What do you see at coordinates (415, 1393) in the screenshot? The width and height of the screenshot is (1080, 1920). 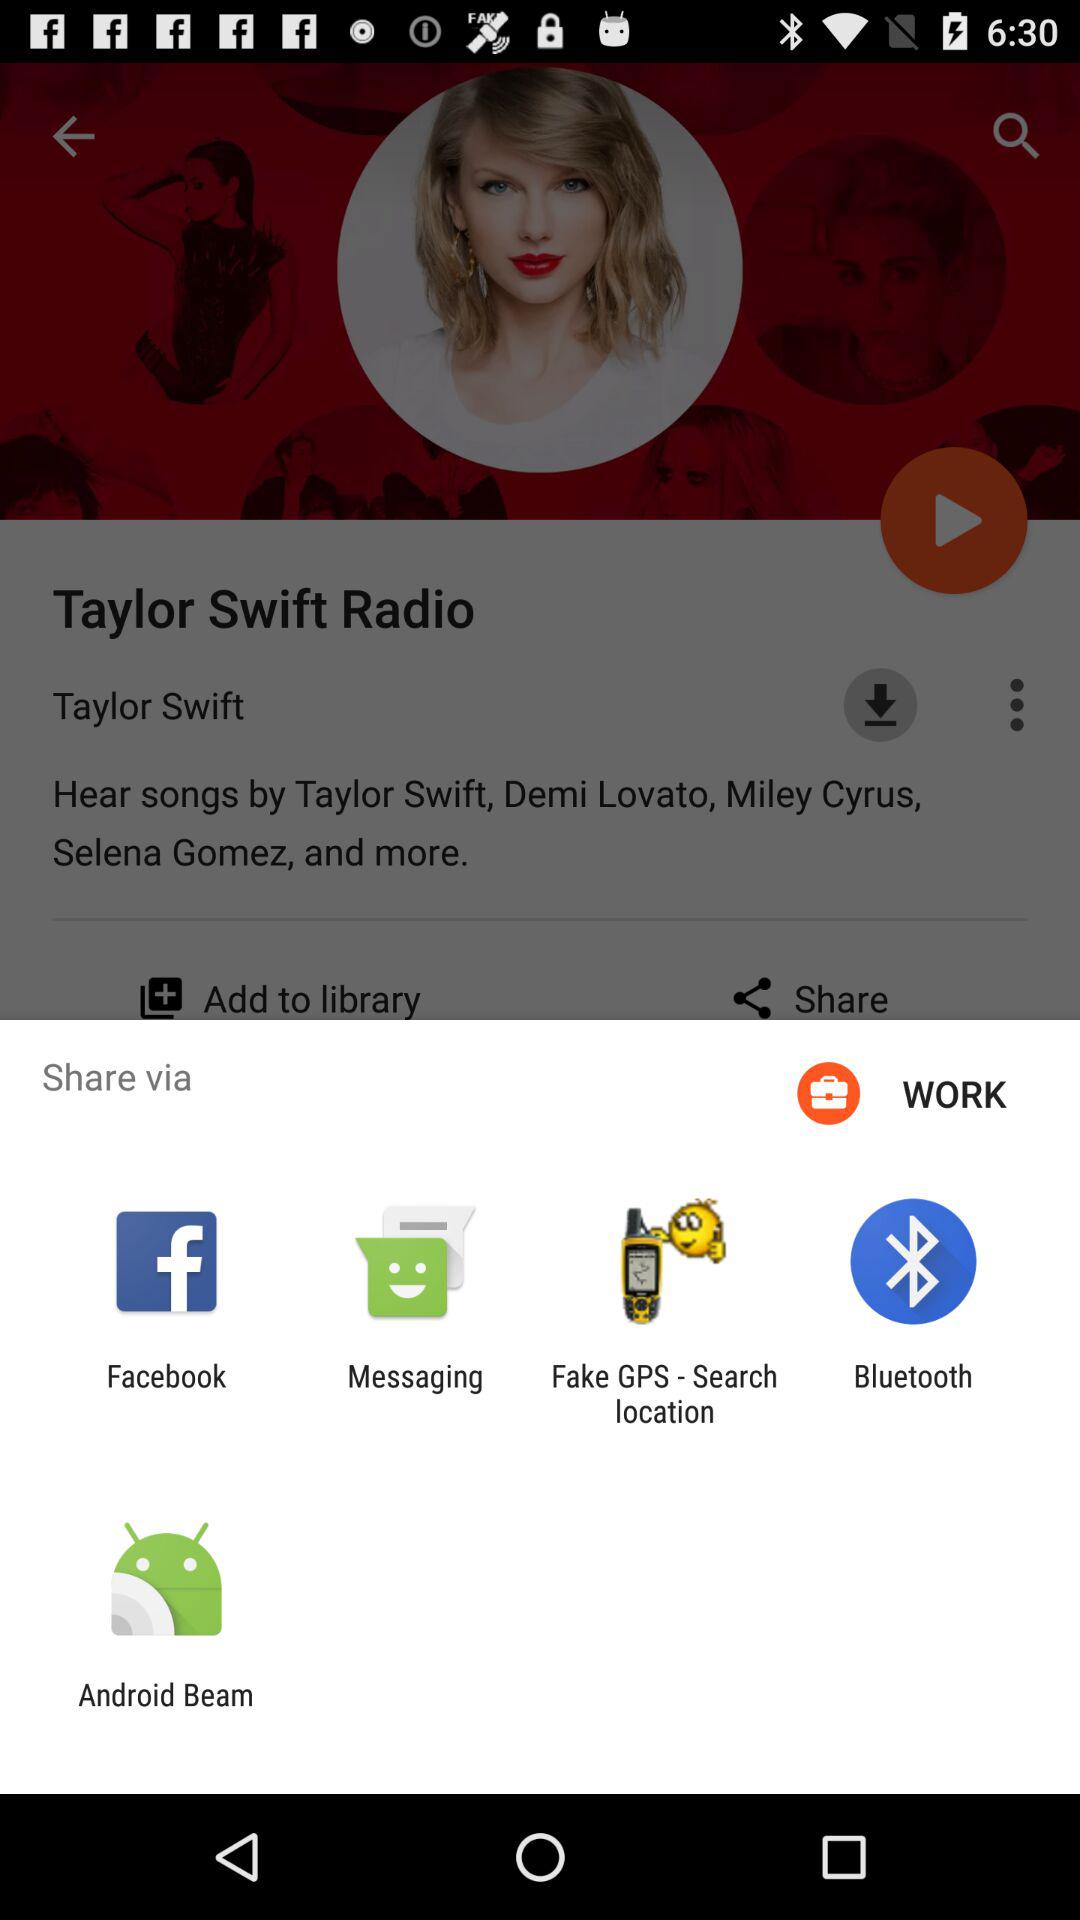 I see `turn off the app to the right of facebook app` at bounding box center [415, 1393].